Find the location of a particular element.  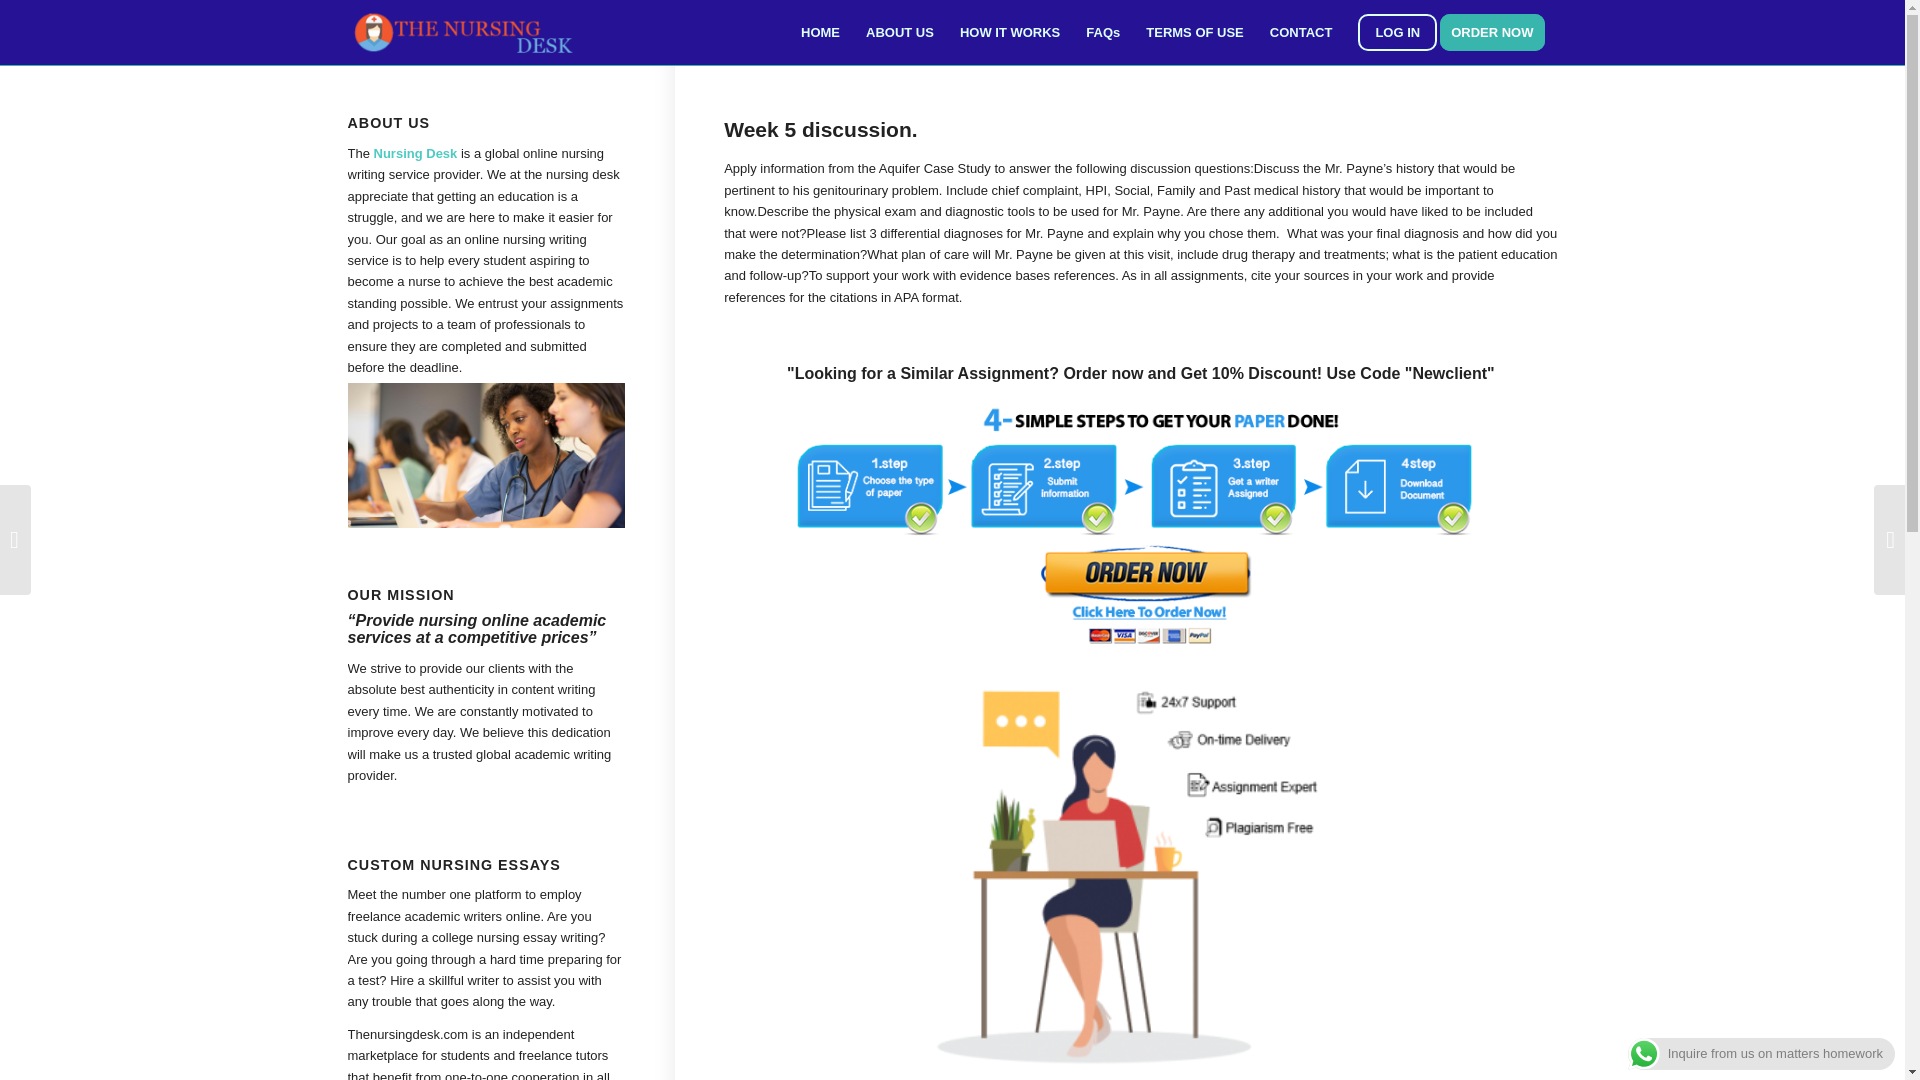

LOG IN is located at coordinates (1397, 32).